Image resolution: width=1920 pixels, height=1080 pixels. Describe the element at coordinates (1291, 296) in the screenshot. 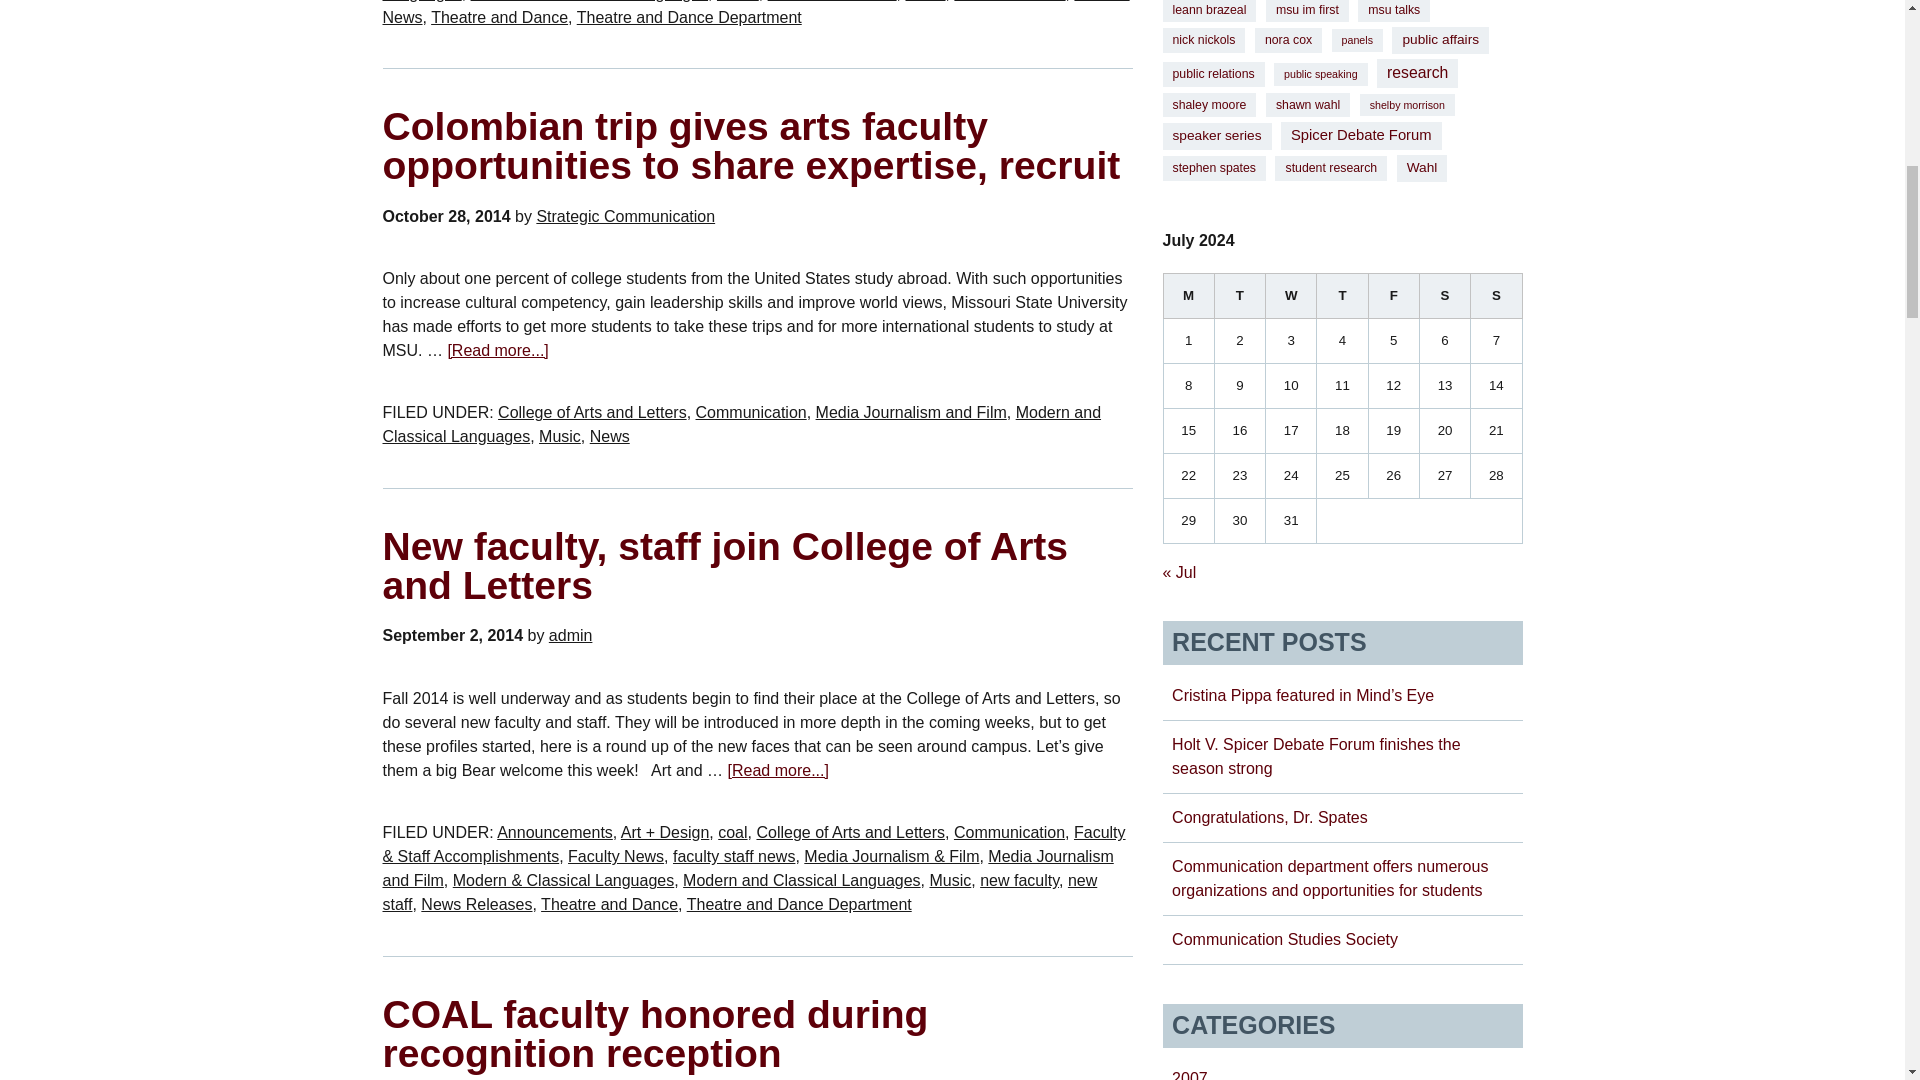

I see `Wednesday` at that location.